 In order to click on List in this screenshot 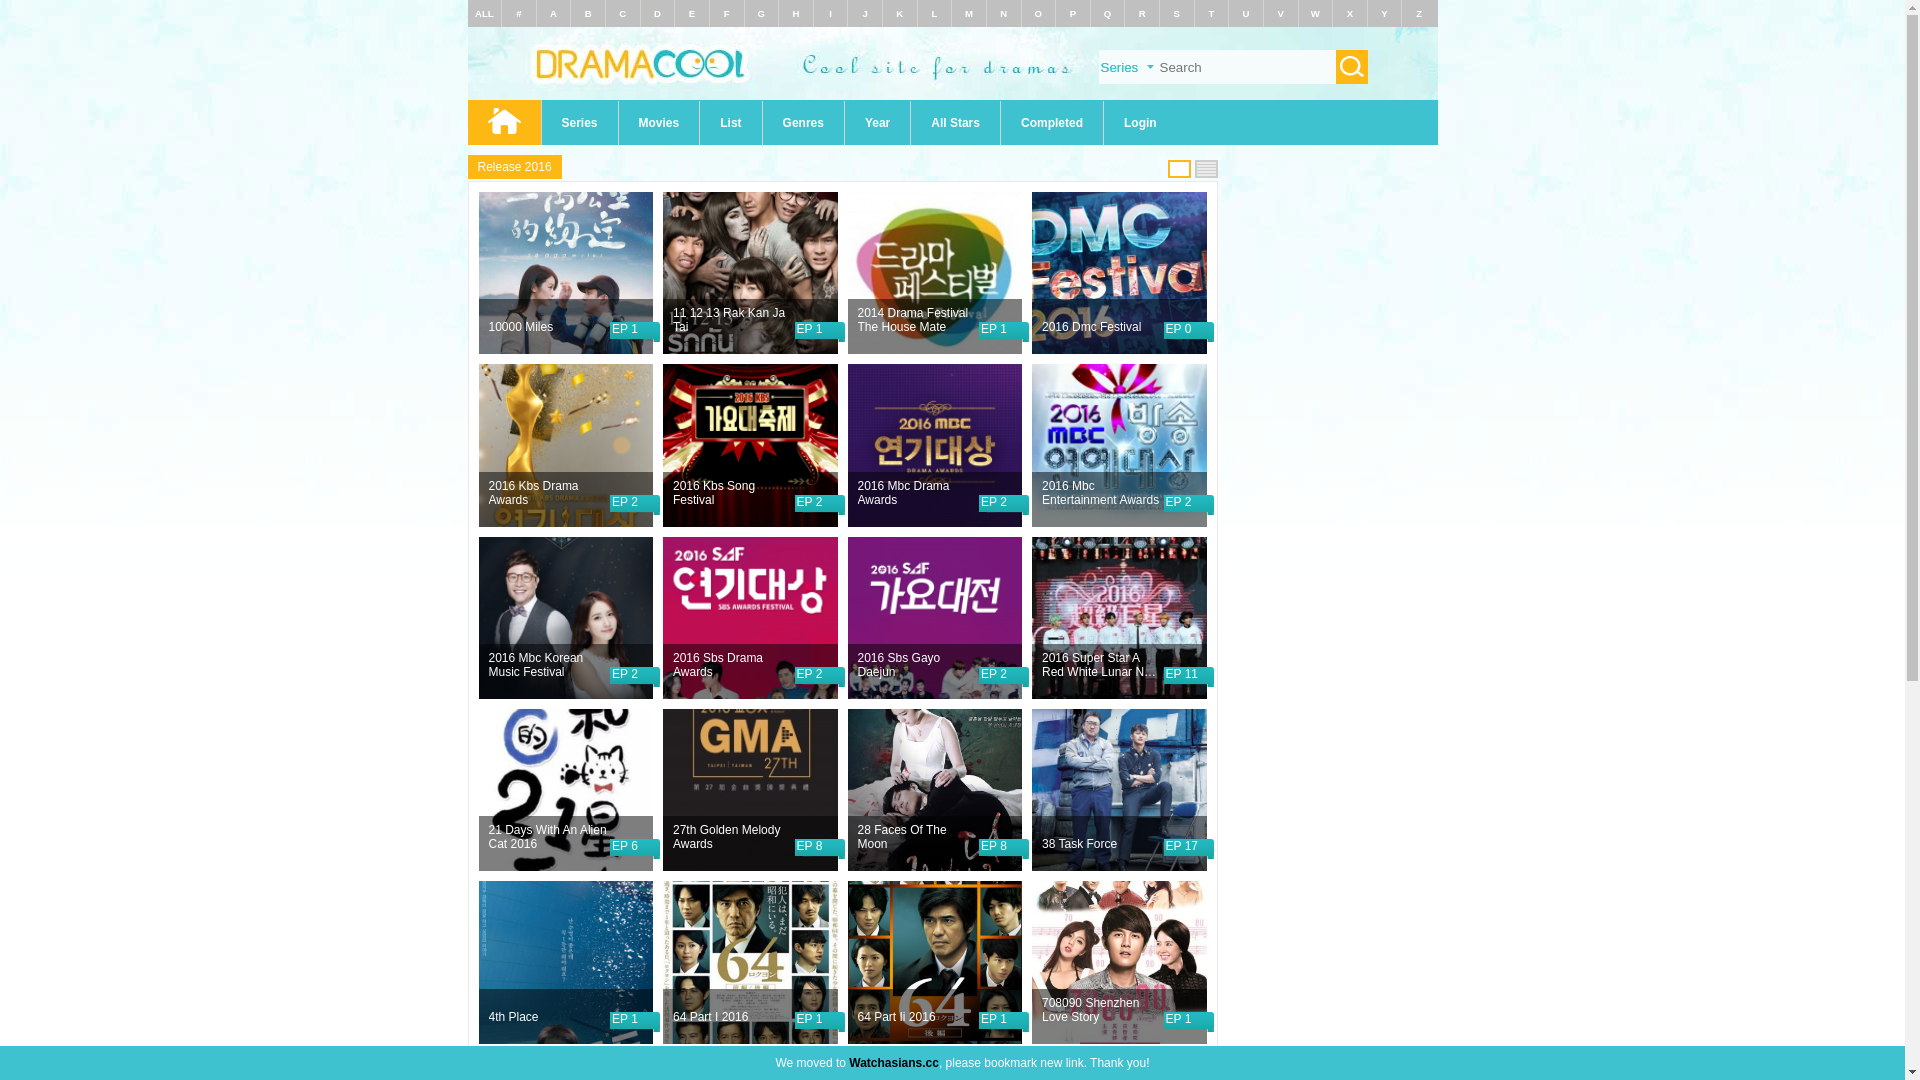, I will do `click(730, 123)`.